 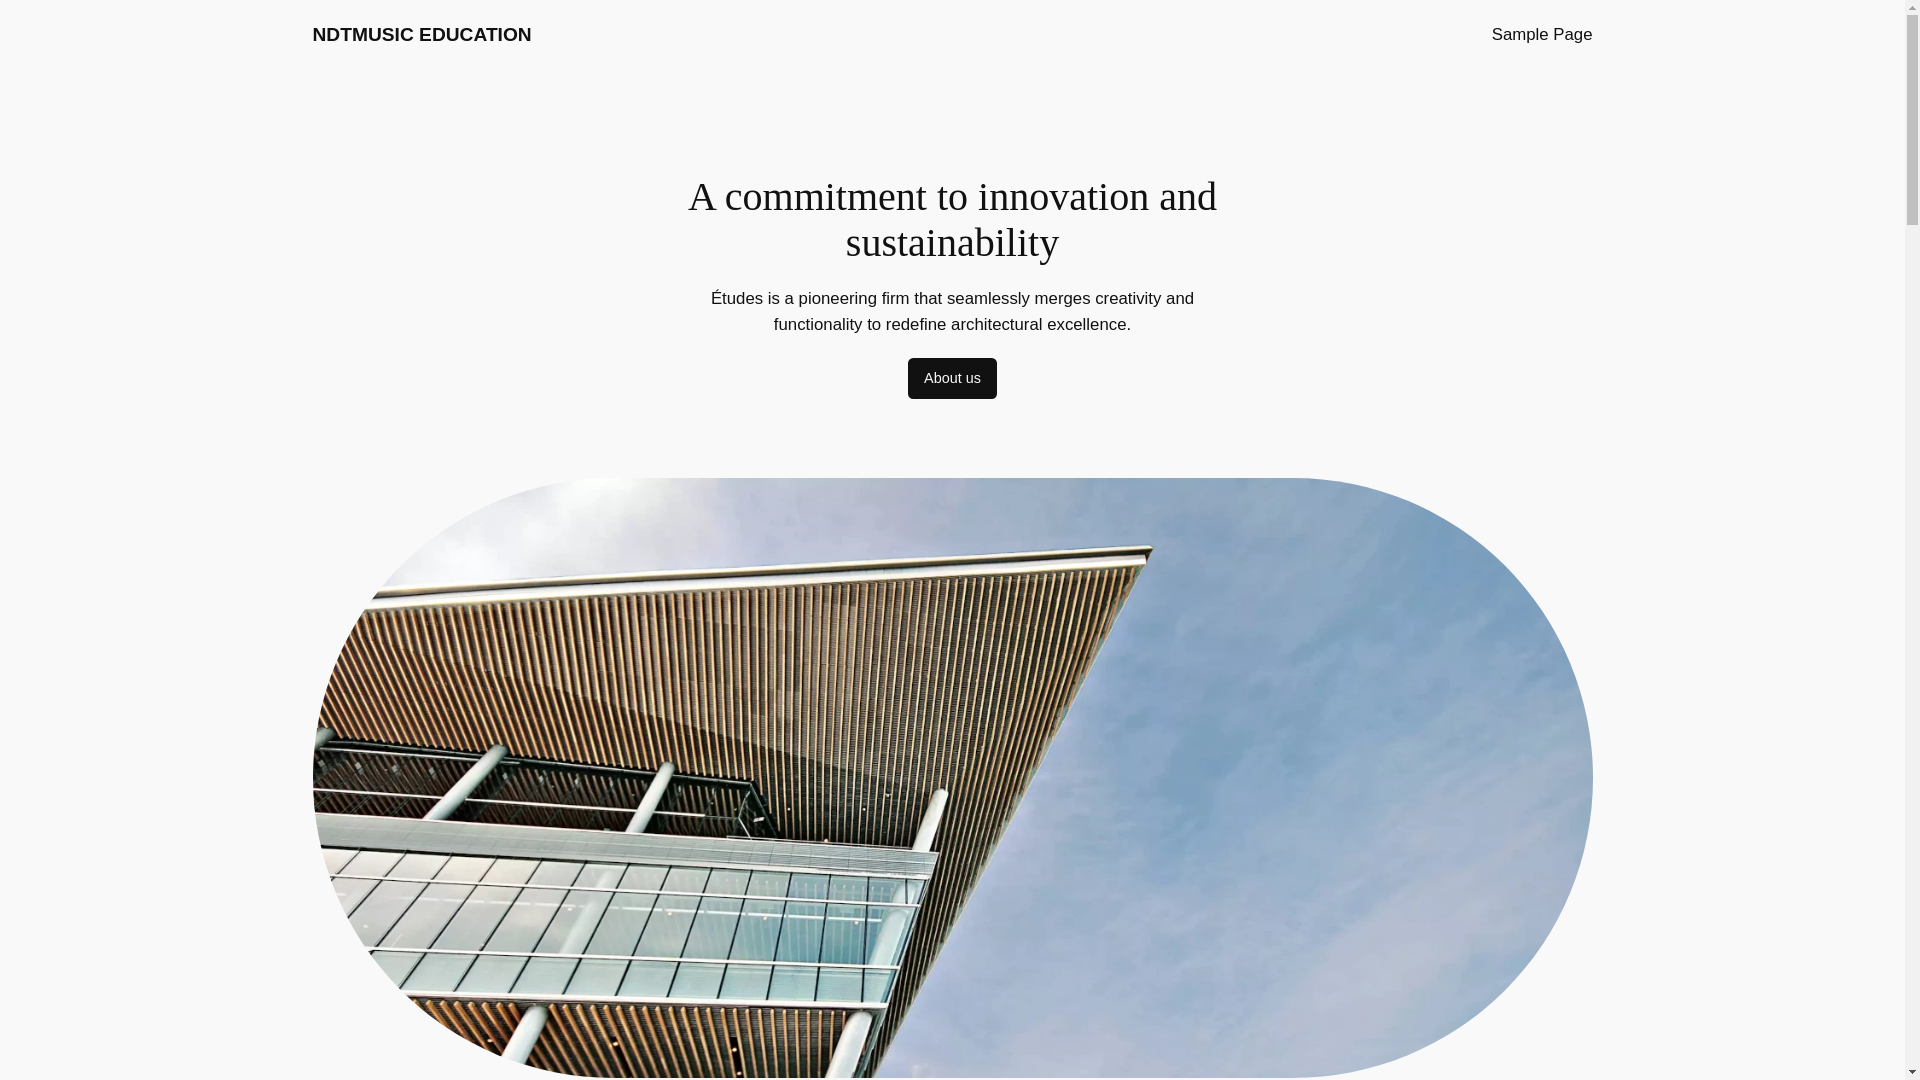 What do you see at coordinates (421, 34) in the screenshot?
I see `NDTMUSIC EDUCATION` at bounding box center [421, 34].